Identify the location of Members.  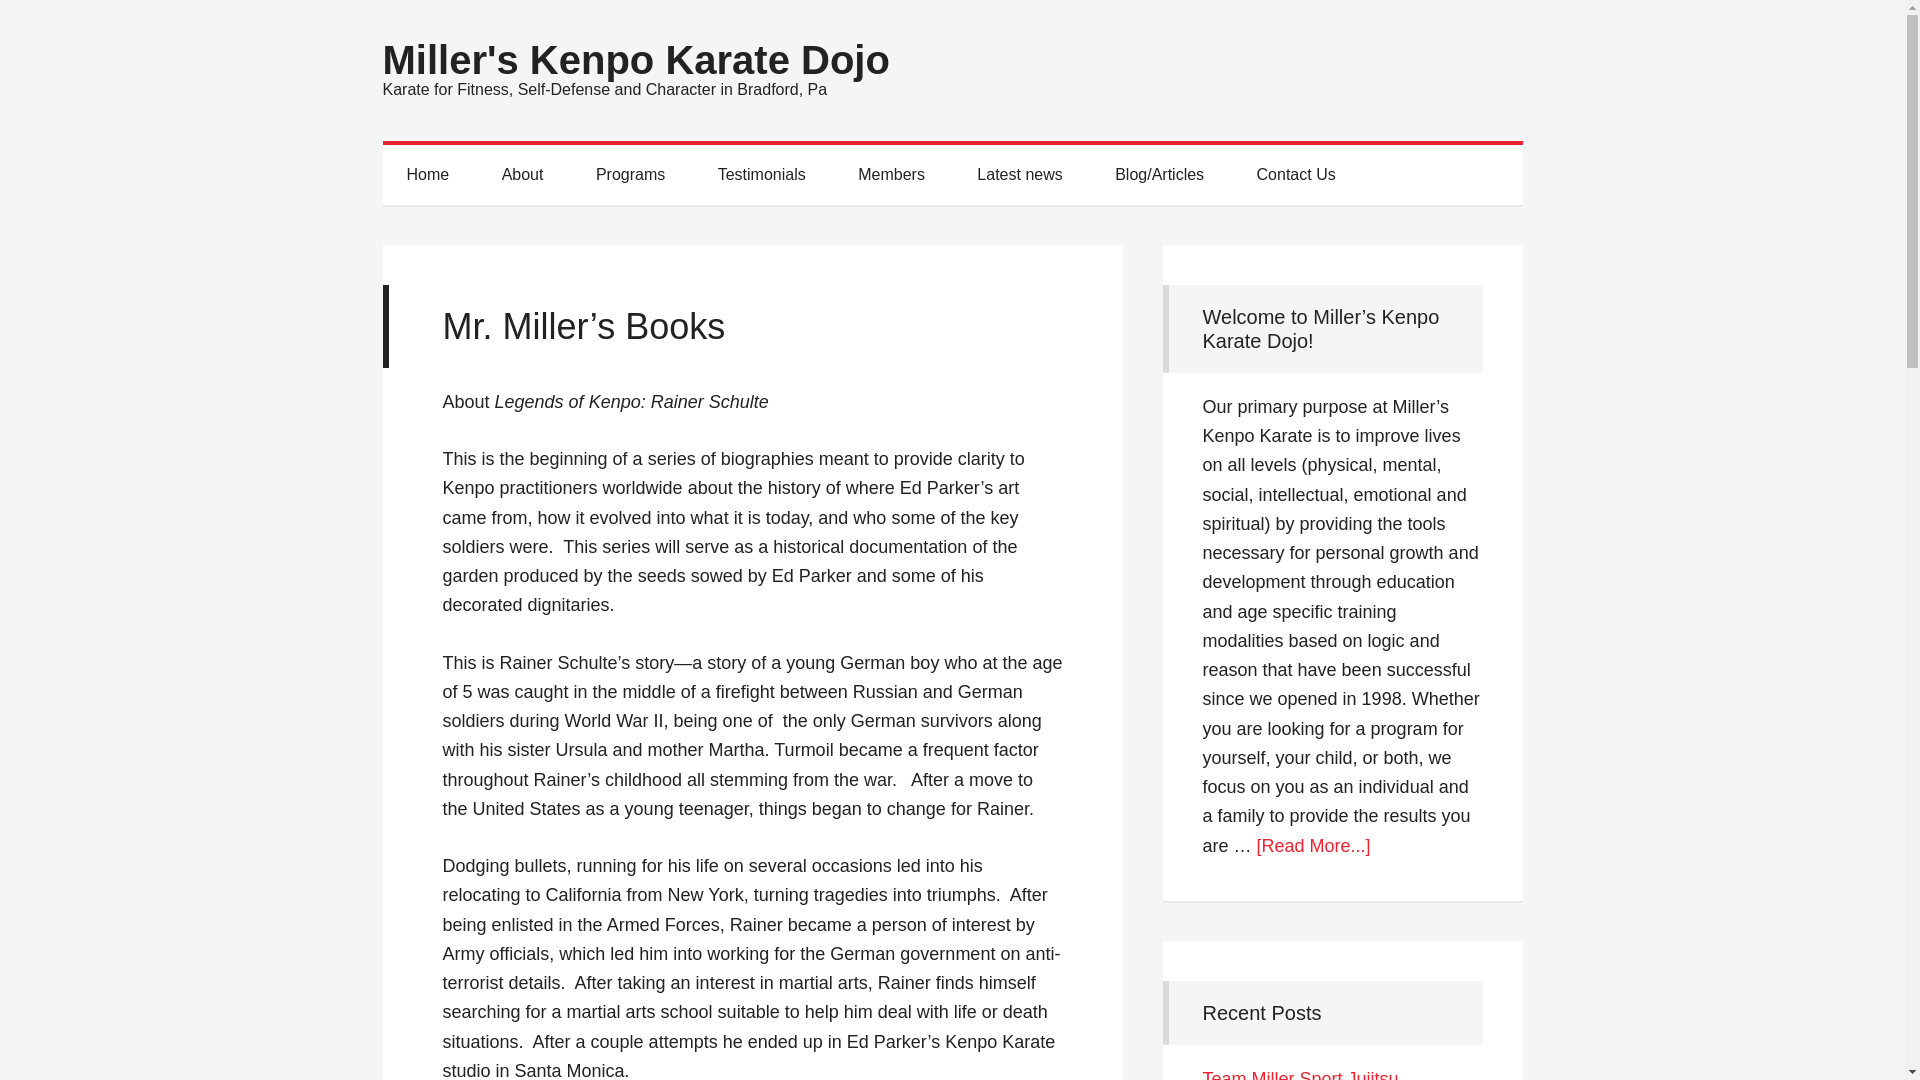
(890, 174).